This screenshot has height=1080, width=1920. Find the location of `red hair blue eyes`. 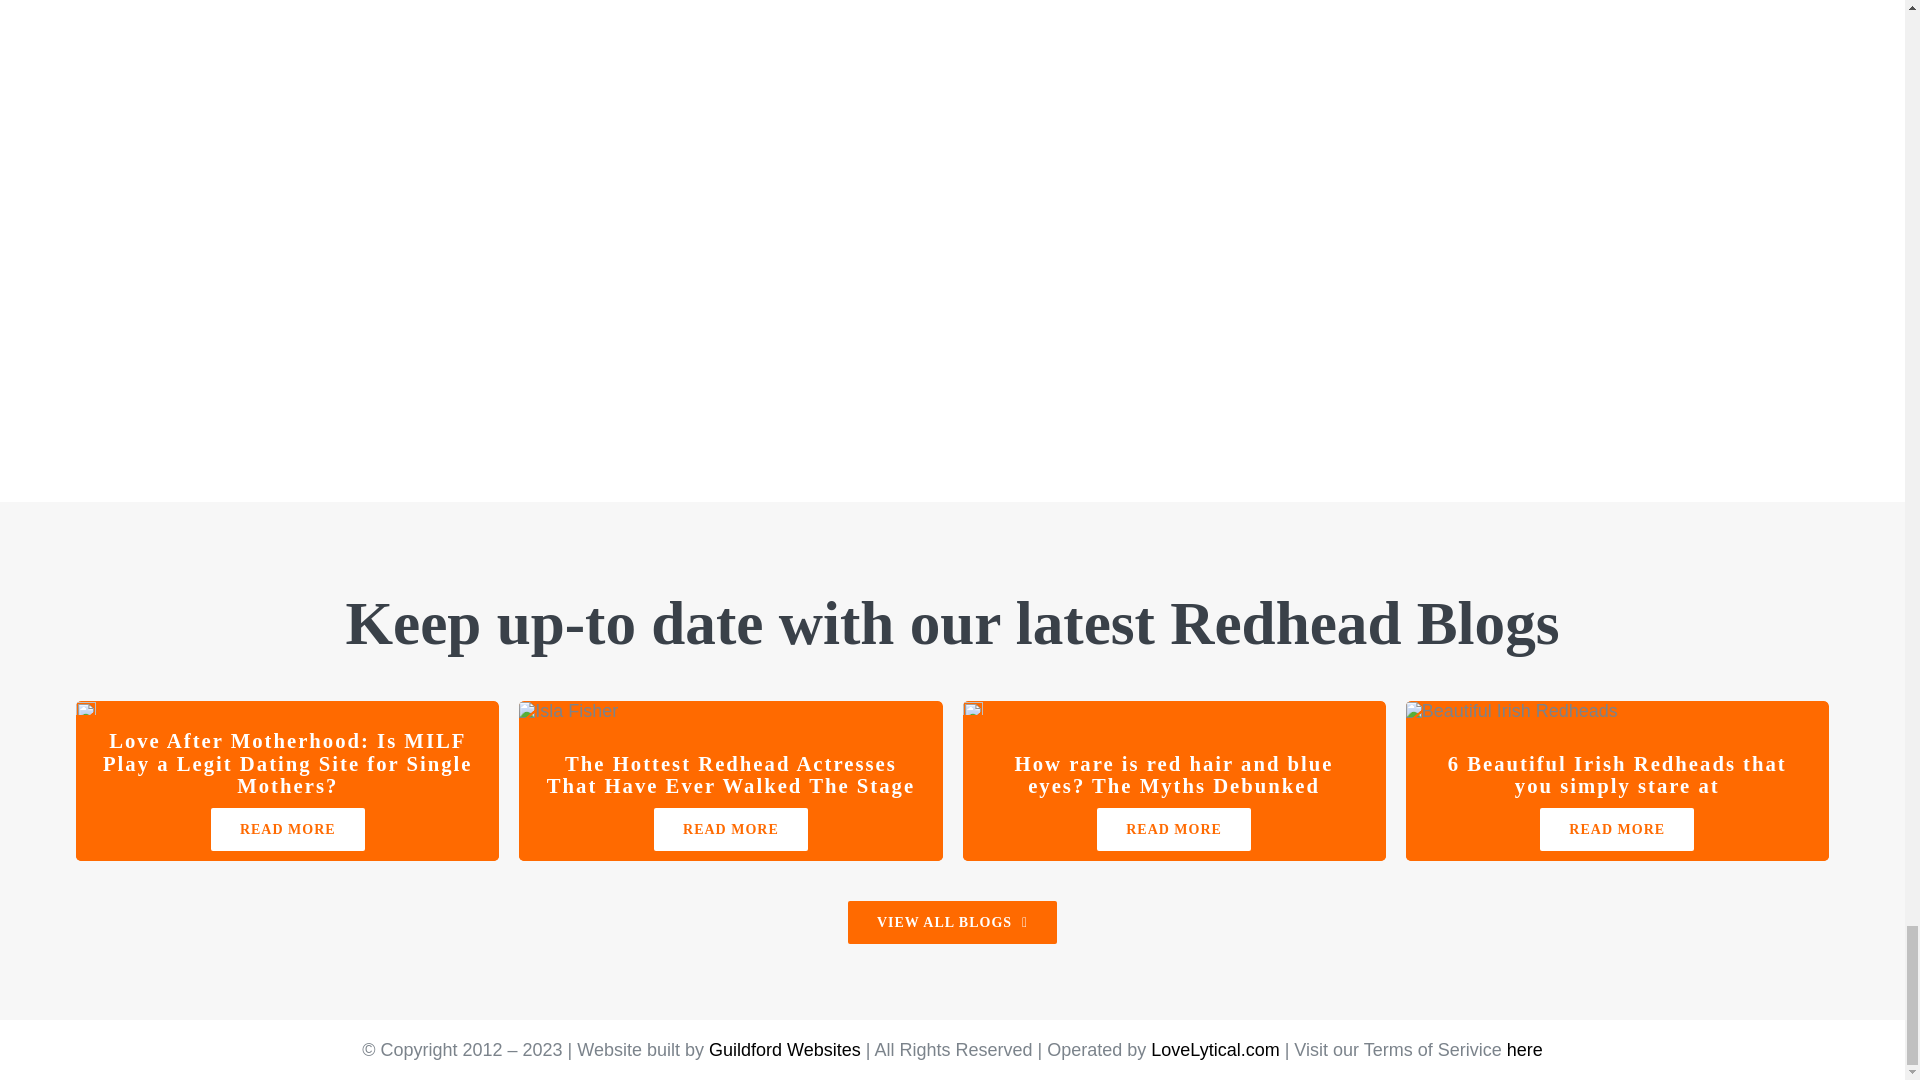

red hair blue eyes is located at coordinates (971, 708).